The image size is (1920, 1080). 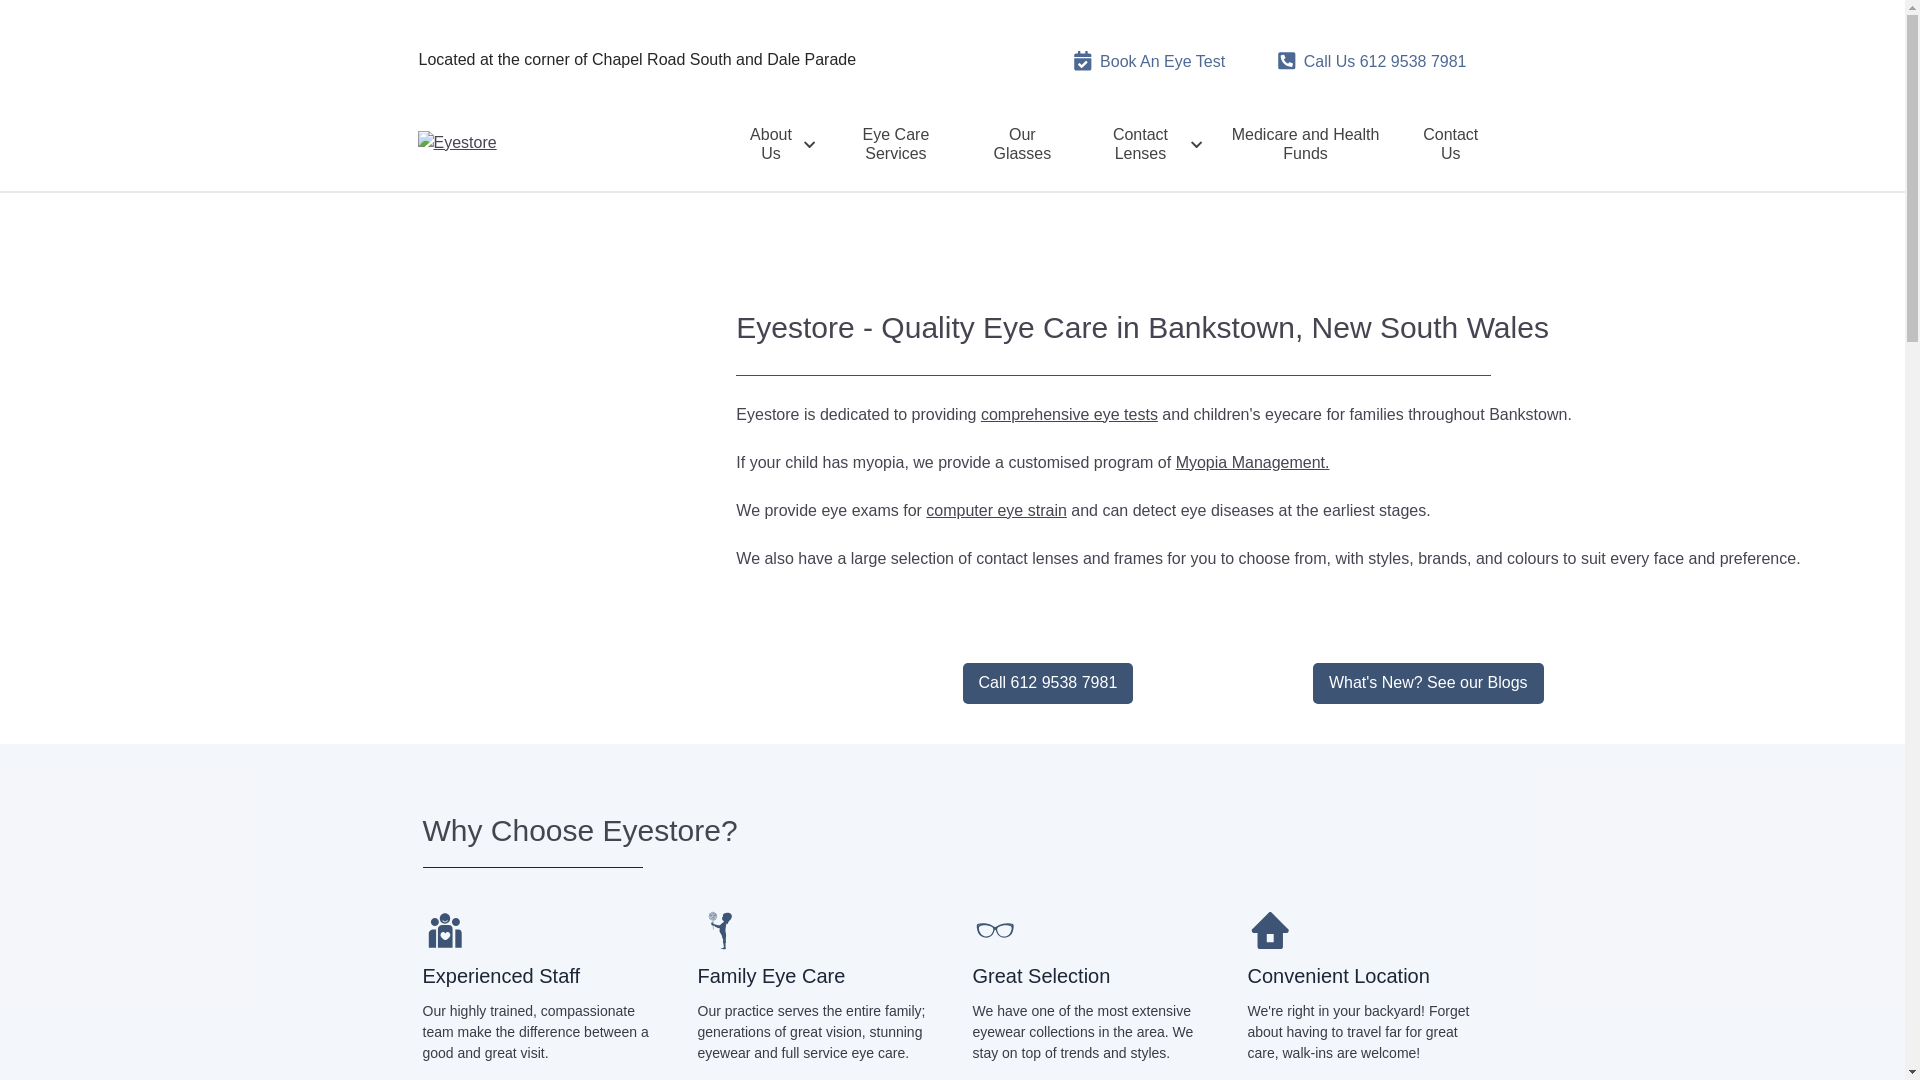 What do you see at coordinates (1451, 144) in the screenshot?
I see `Contact Us` at bounding box center [1451, 144].